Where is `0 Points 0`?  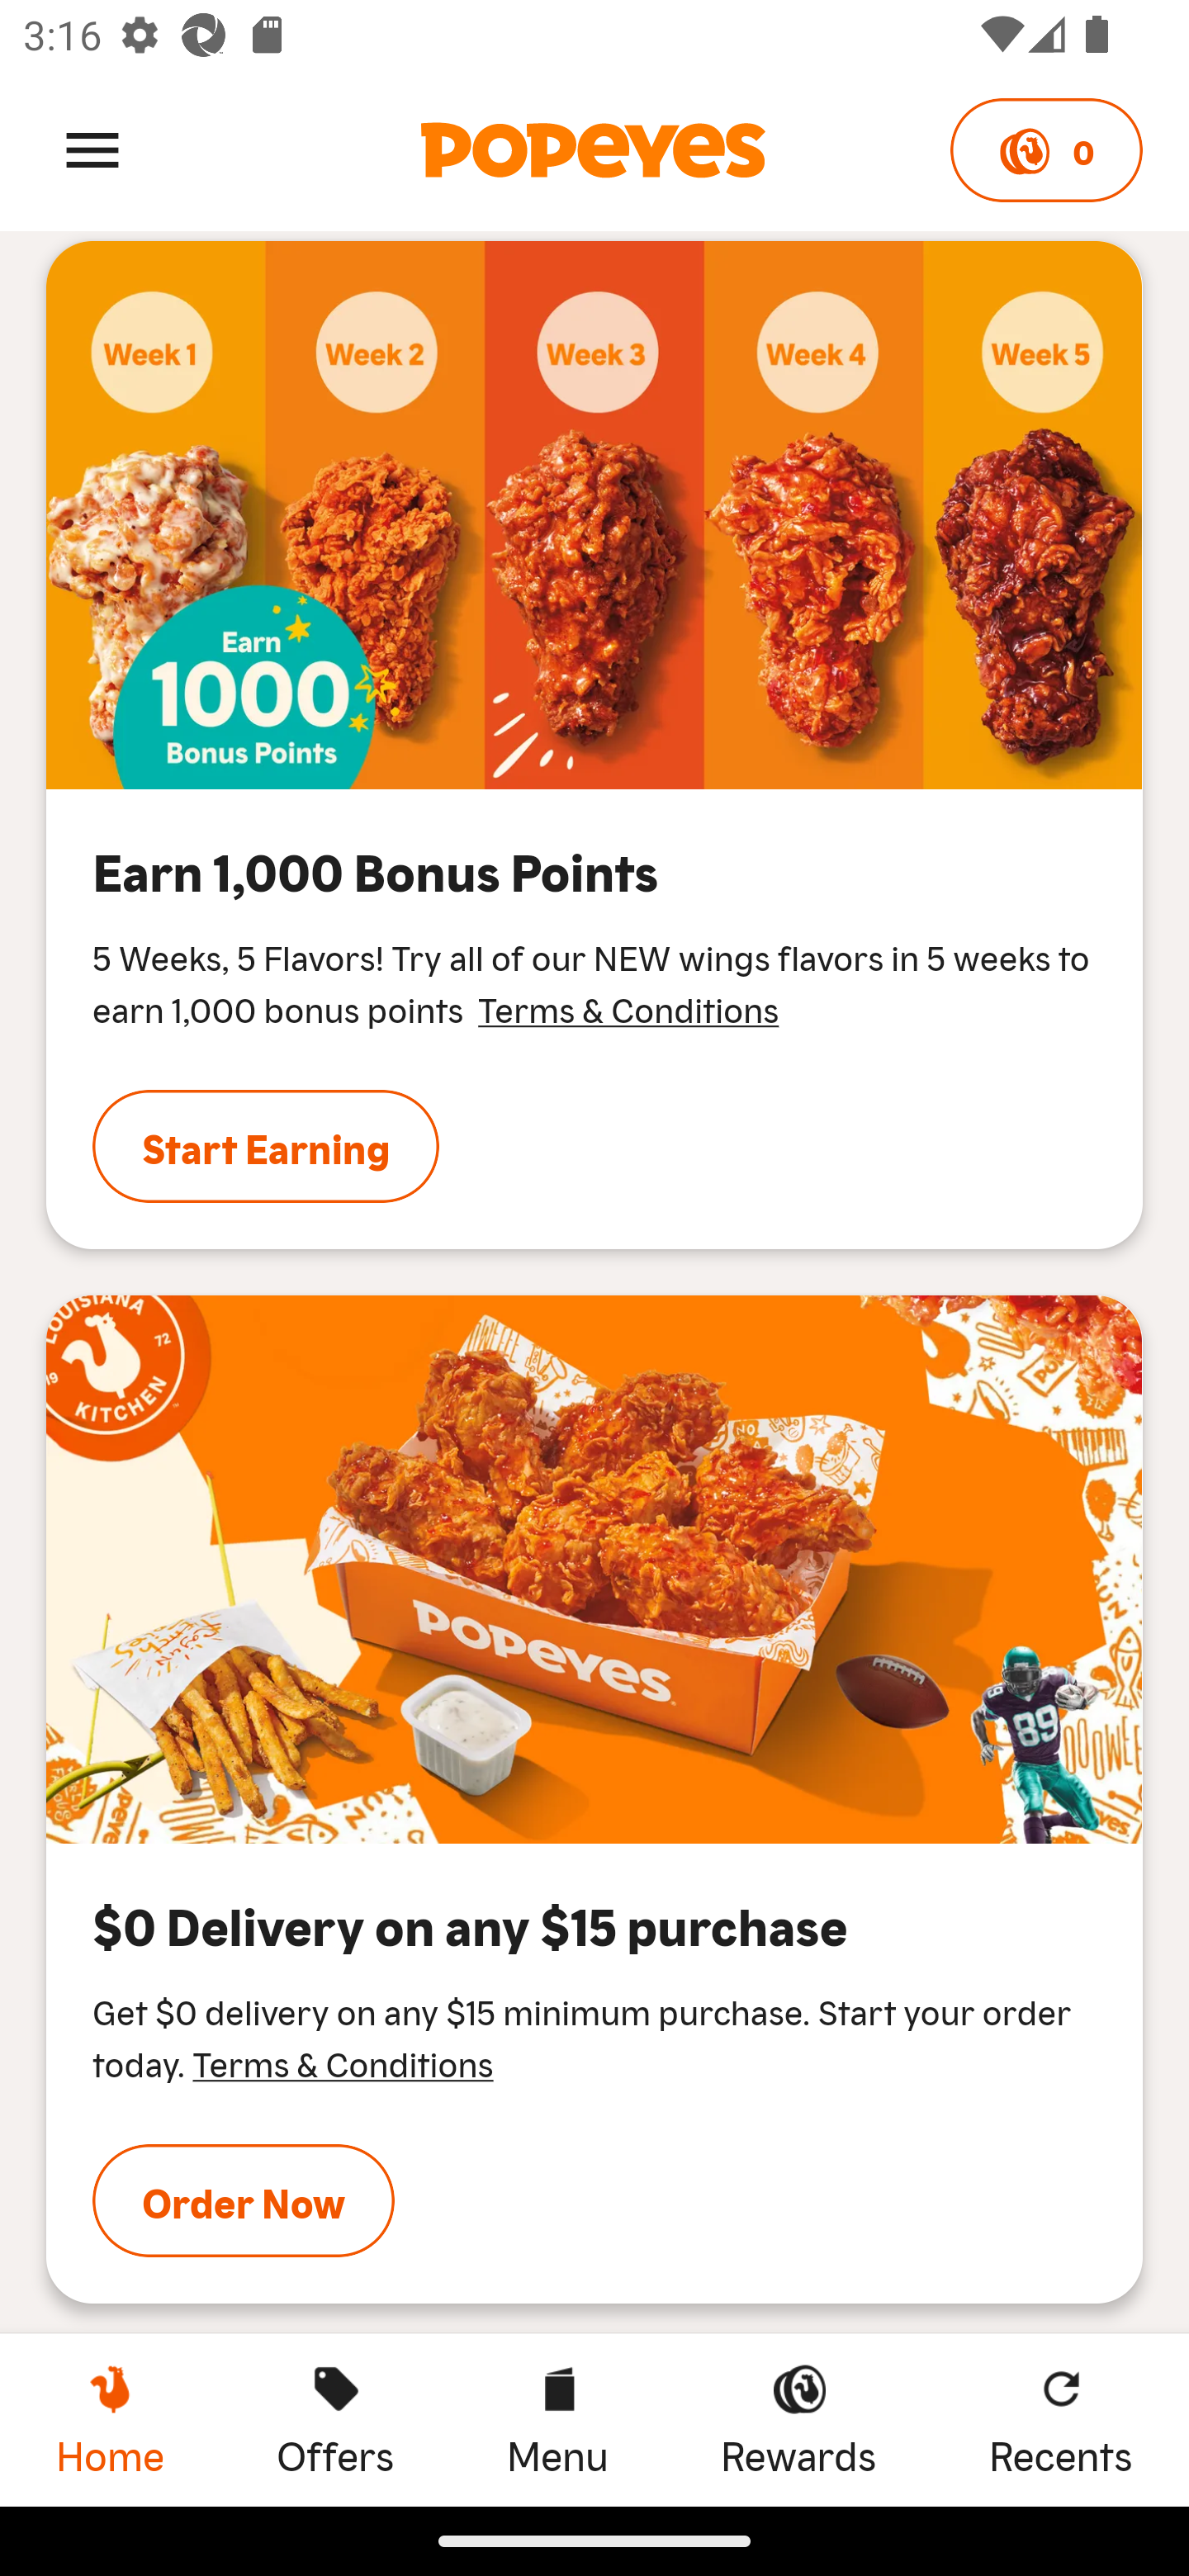
0 Points 0 is located at coordinates (1045, 150).